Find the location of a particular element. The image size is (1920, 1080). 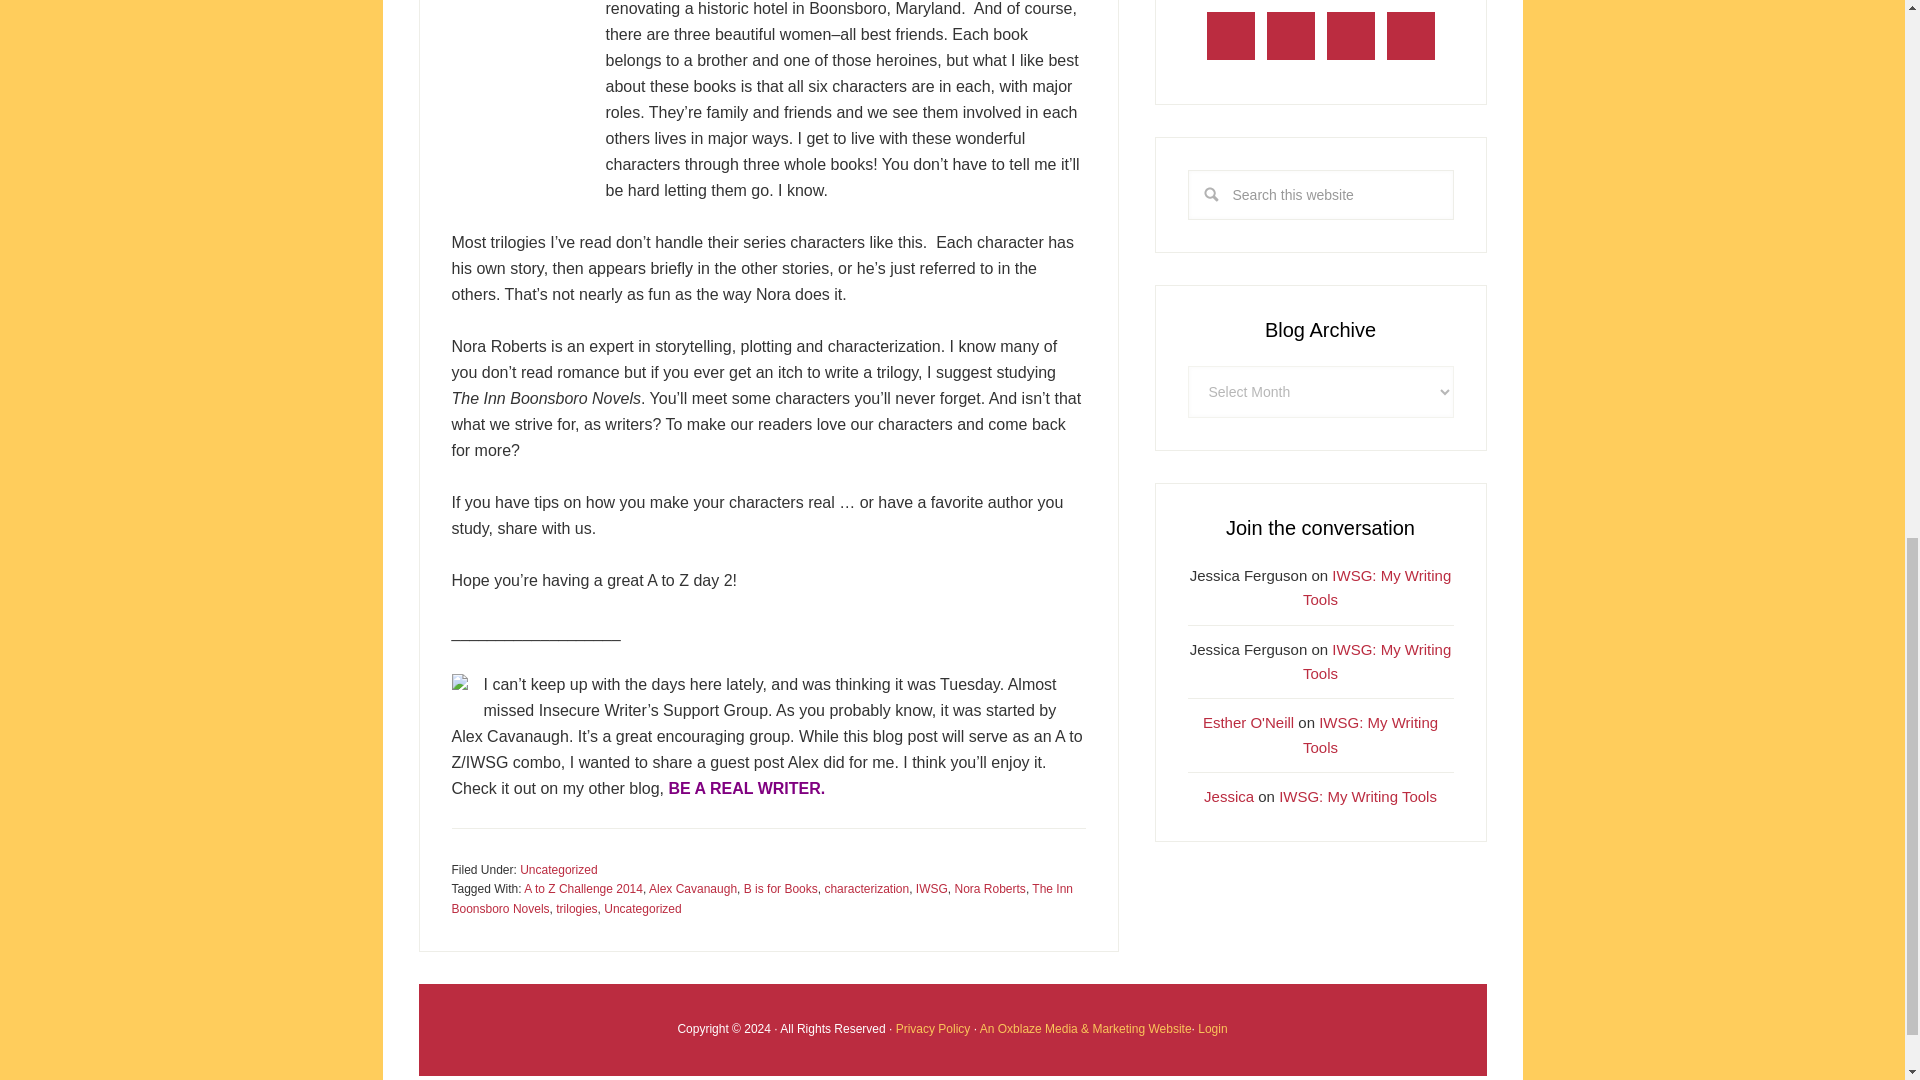

B is for Books is located at coordinates (780, 889).